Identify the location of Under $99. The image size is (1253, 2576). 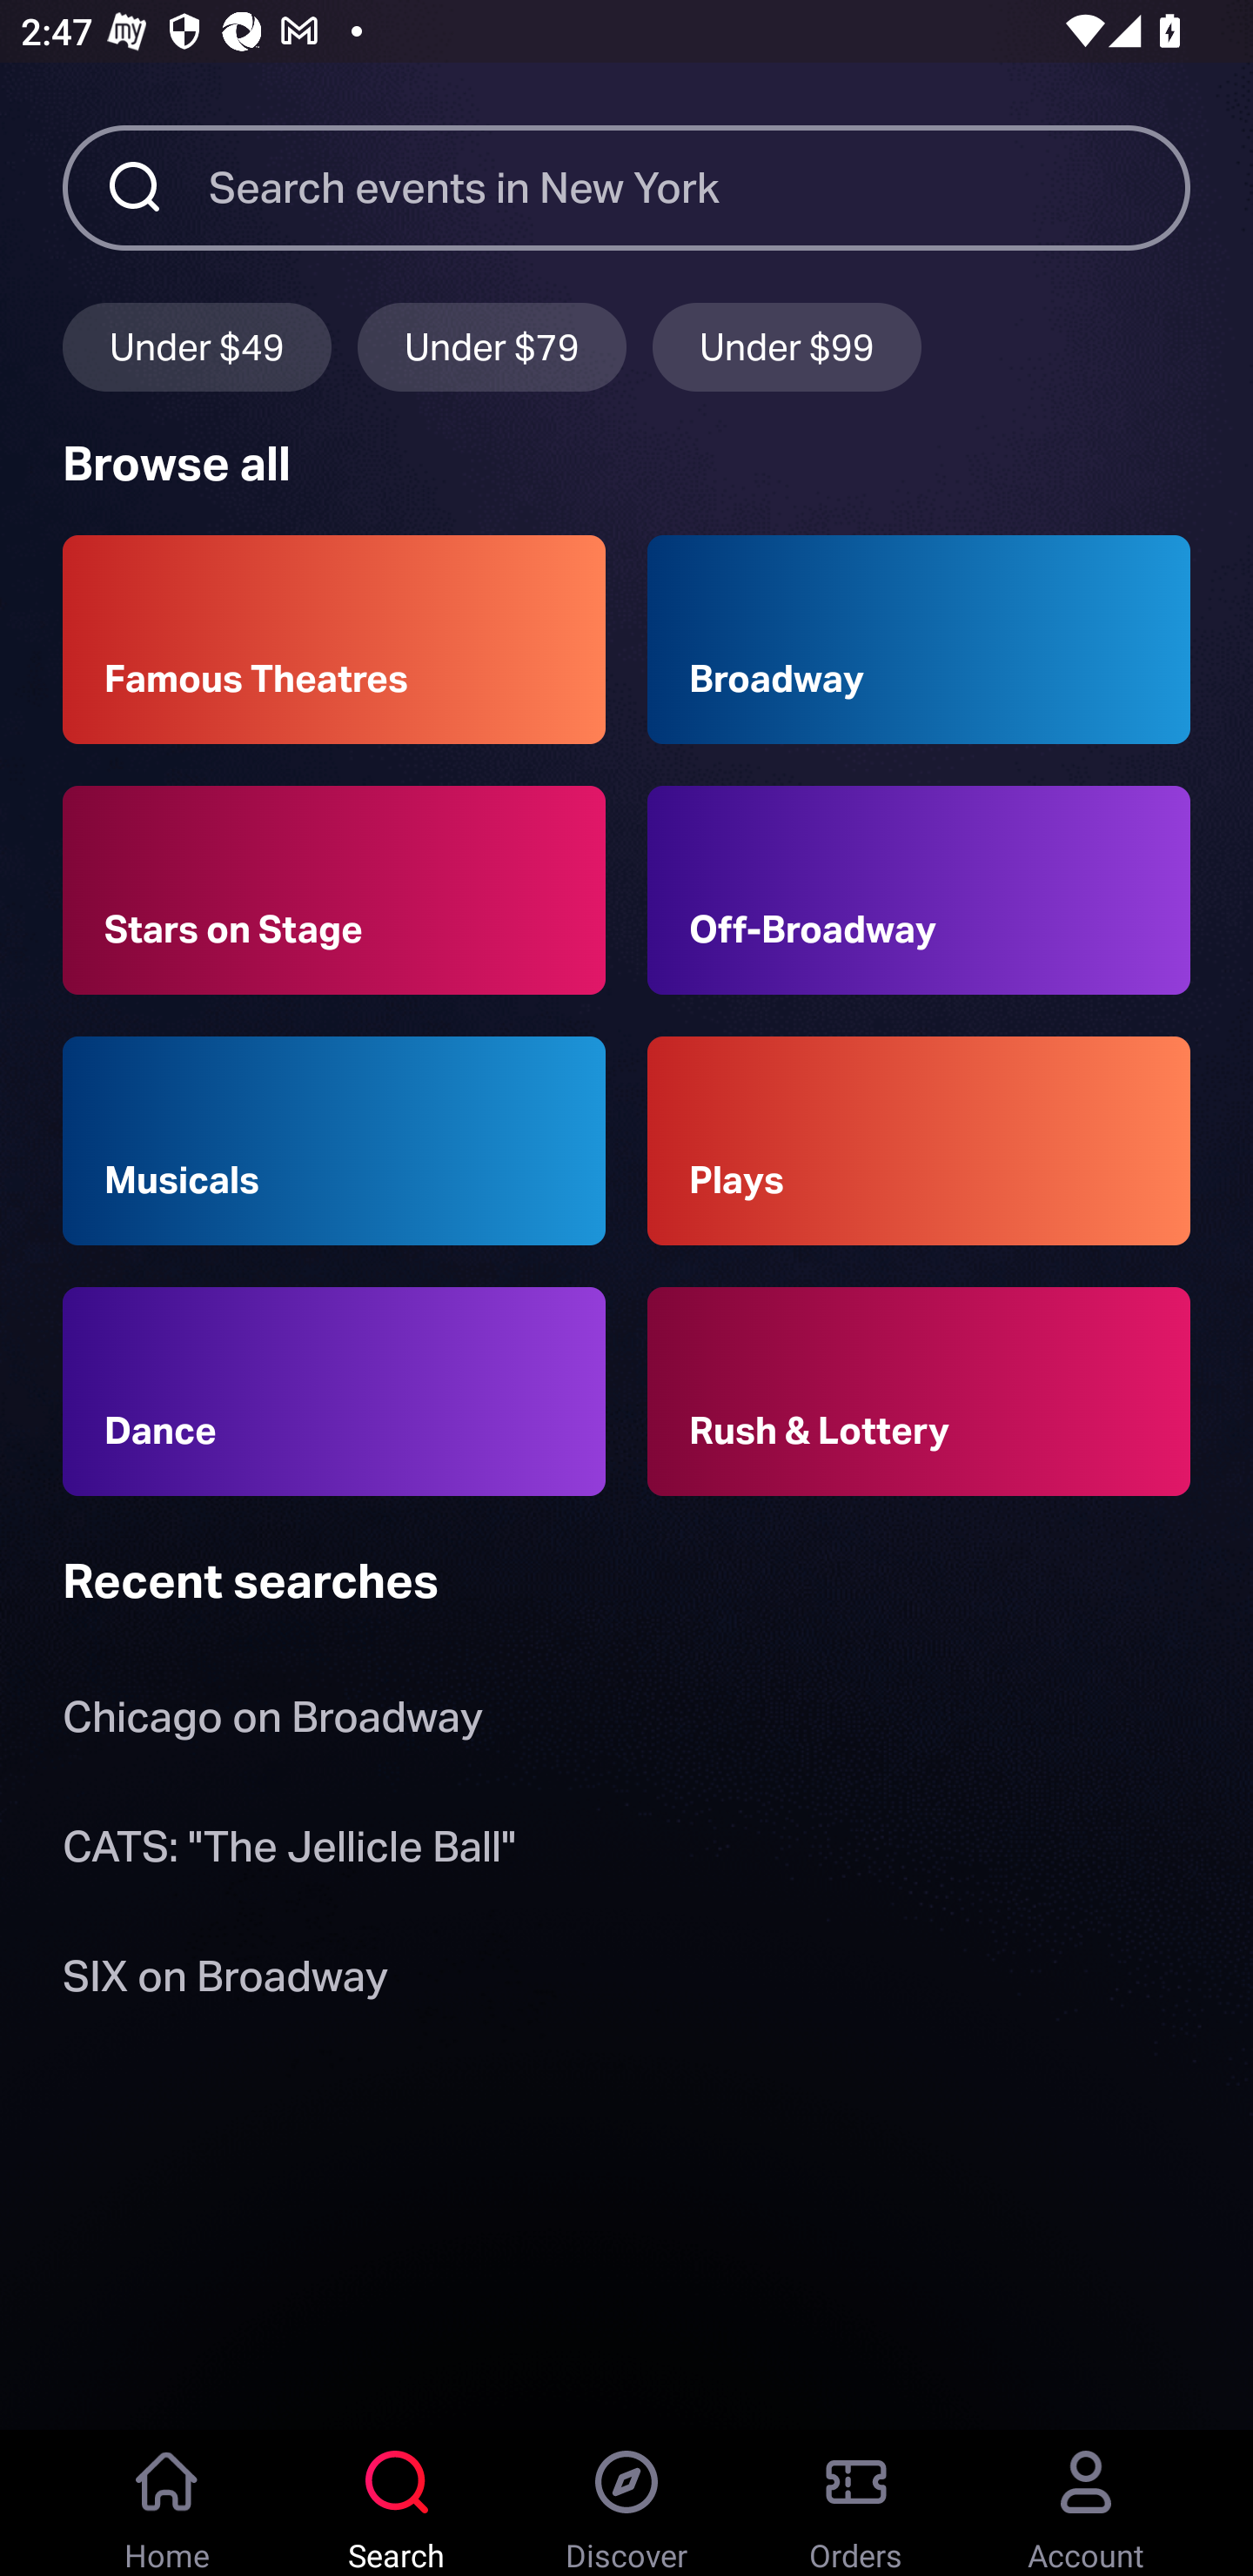
(787, 347).